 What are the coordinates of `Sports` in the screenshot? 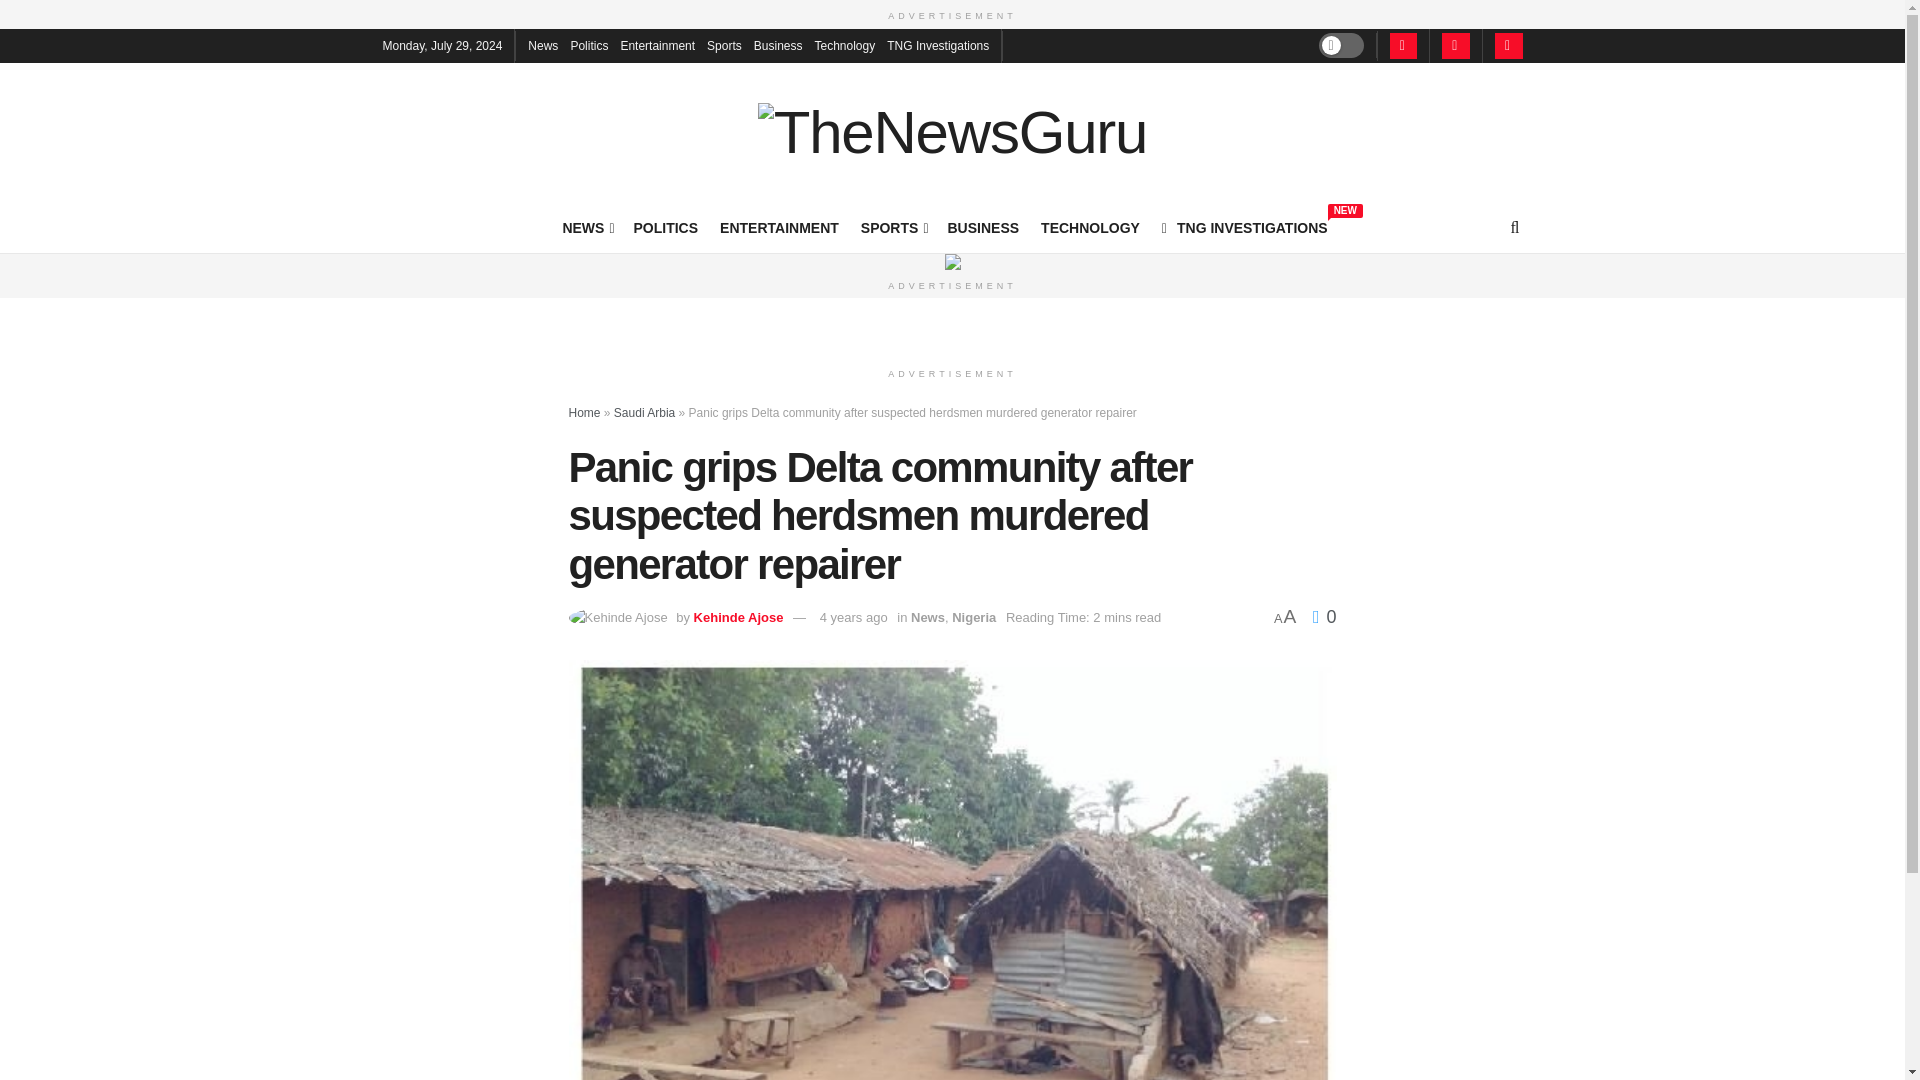 It's located at (724, 44).